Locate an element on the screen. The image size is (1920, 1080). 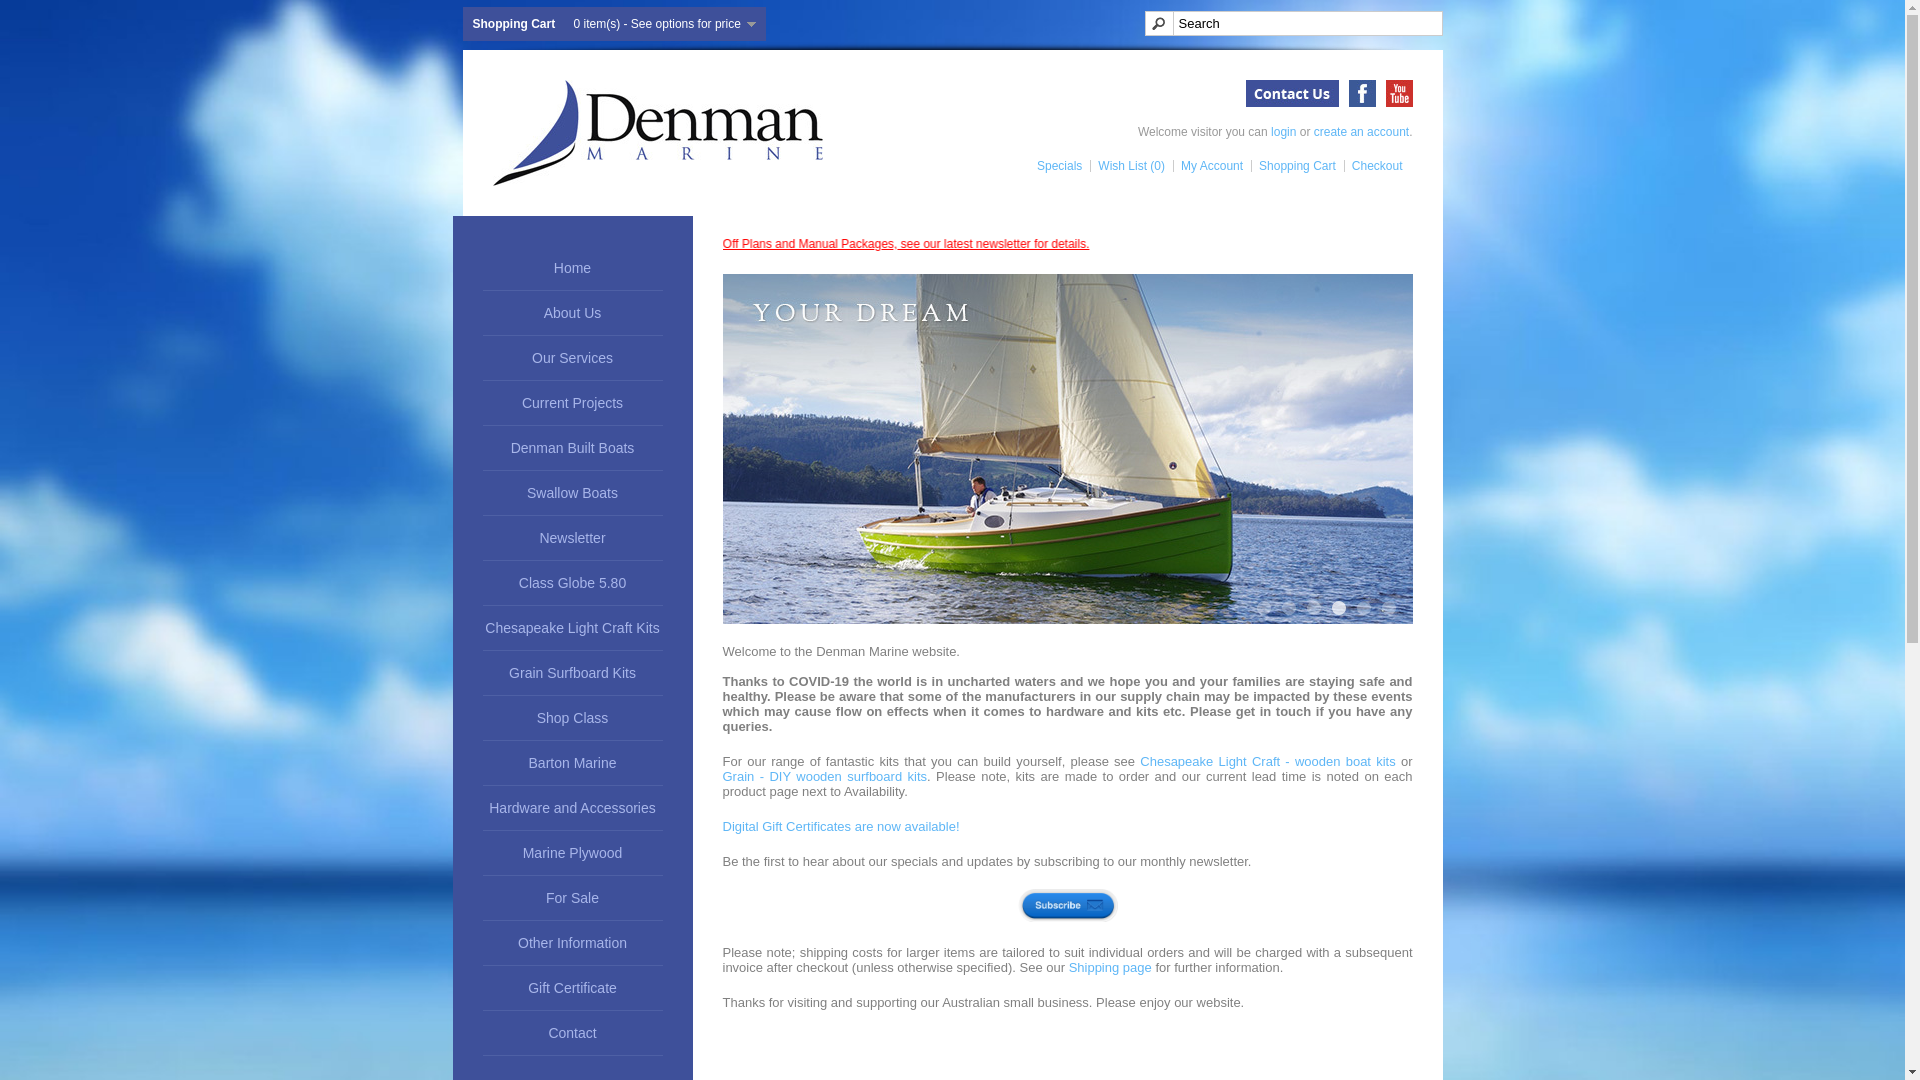
Grain Surfboard Kits is located at coordinates (572, 674).